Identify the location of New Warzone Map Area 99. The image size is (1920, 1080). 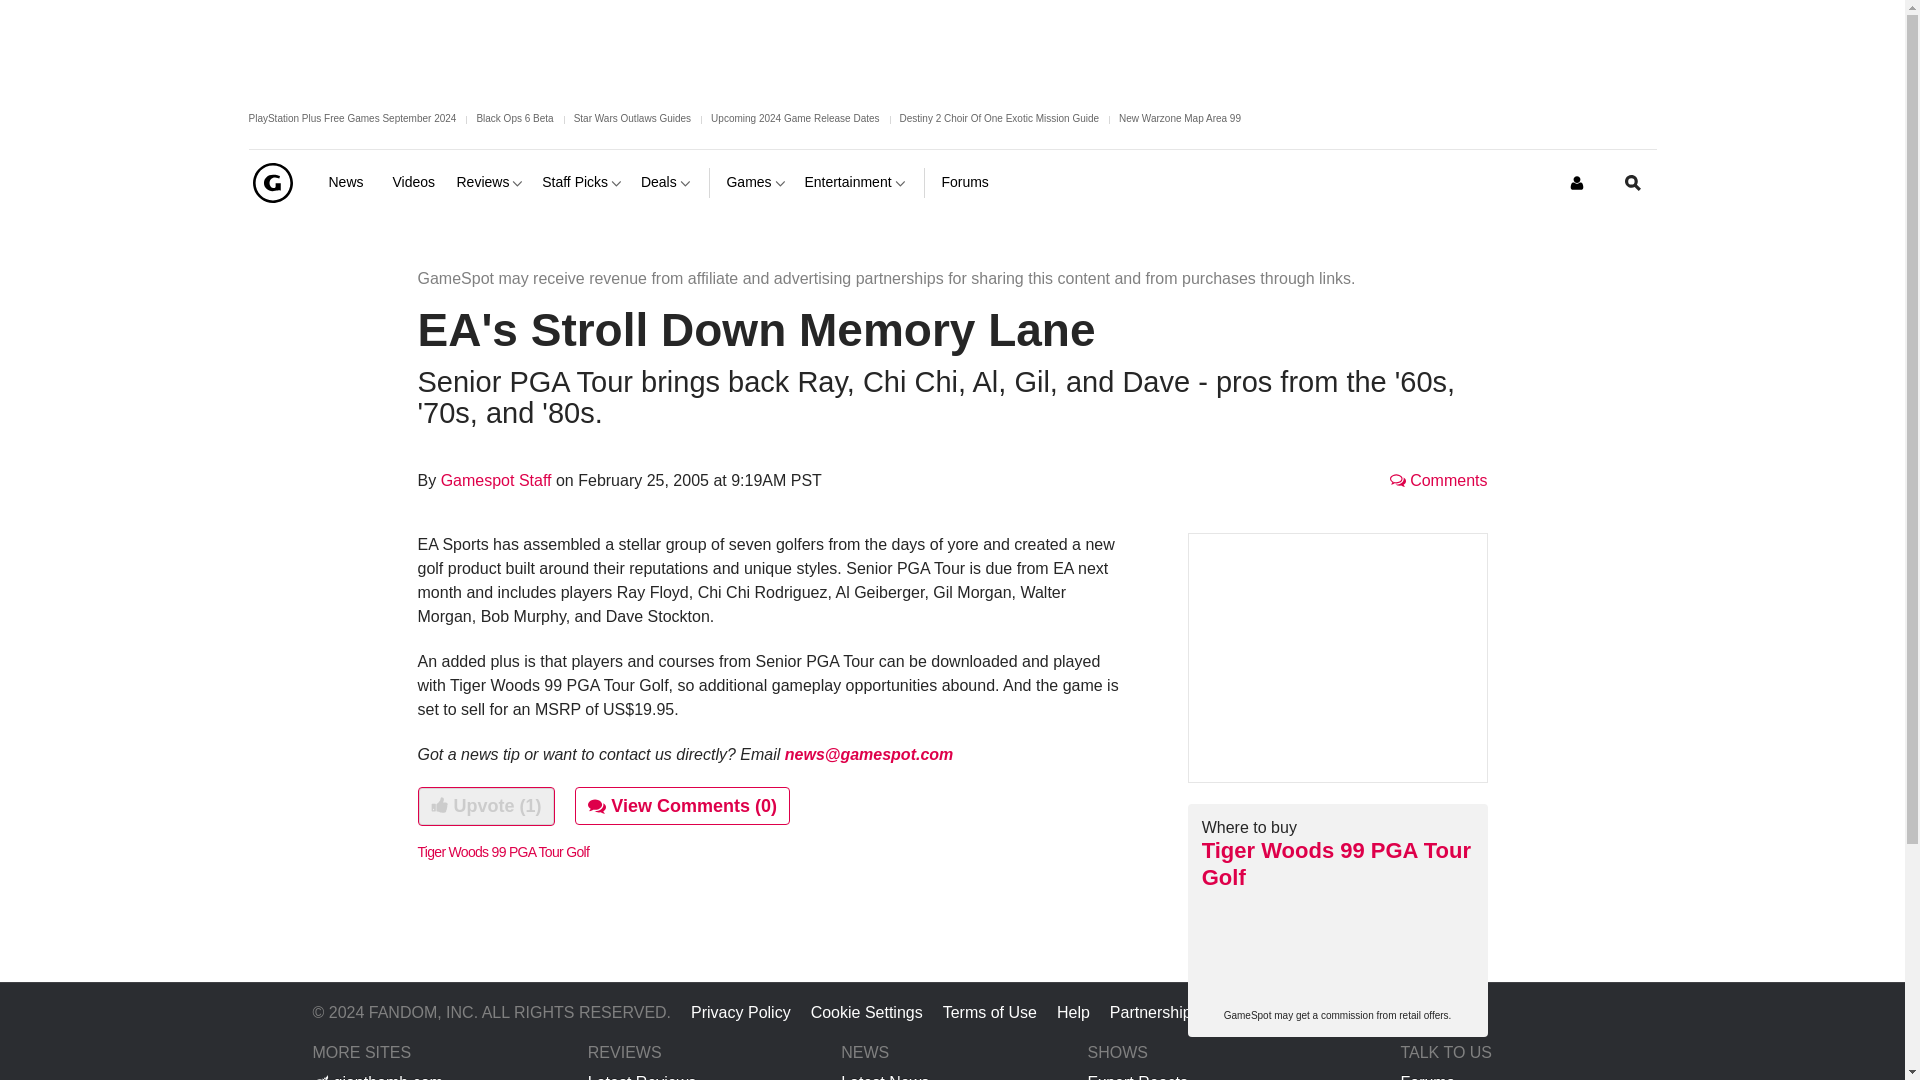
(1180, 118).